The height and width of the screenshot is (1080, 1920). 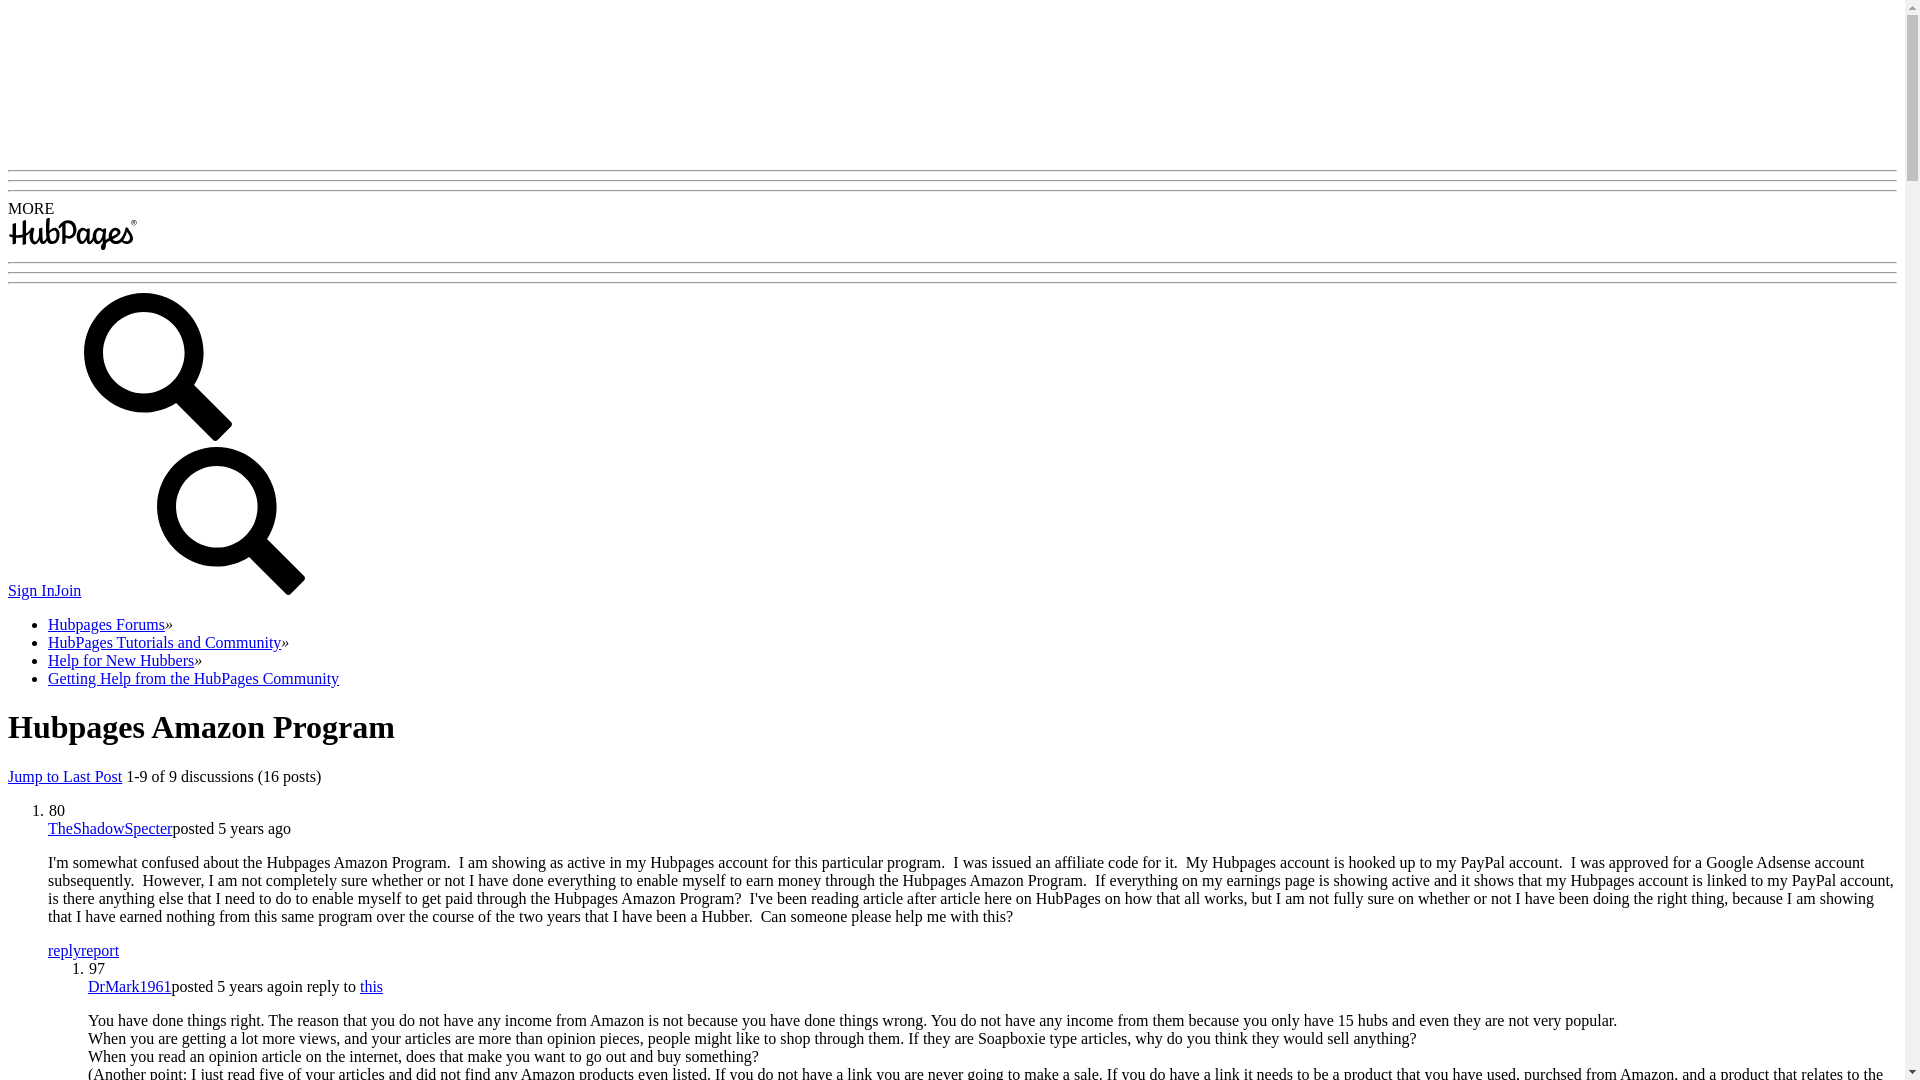 I want to click on Hubpages Forums, so click(x=106, y=624).